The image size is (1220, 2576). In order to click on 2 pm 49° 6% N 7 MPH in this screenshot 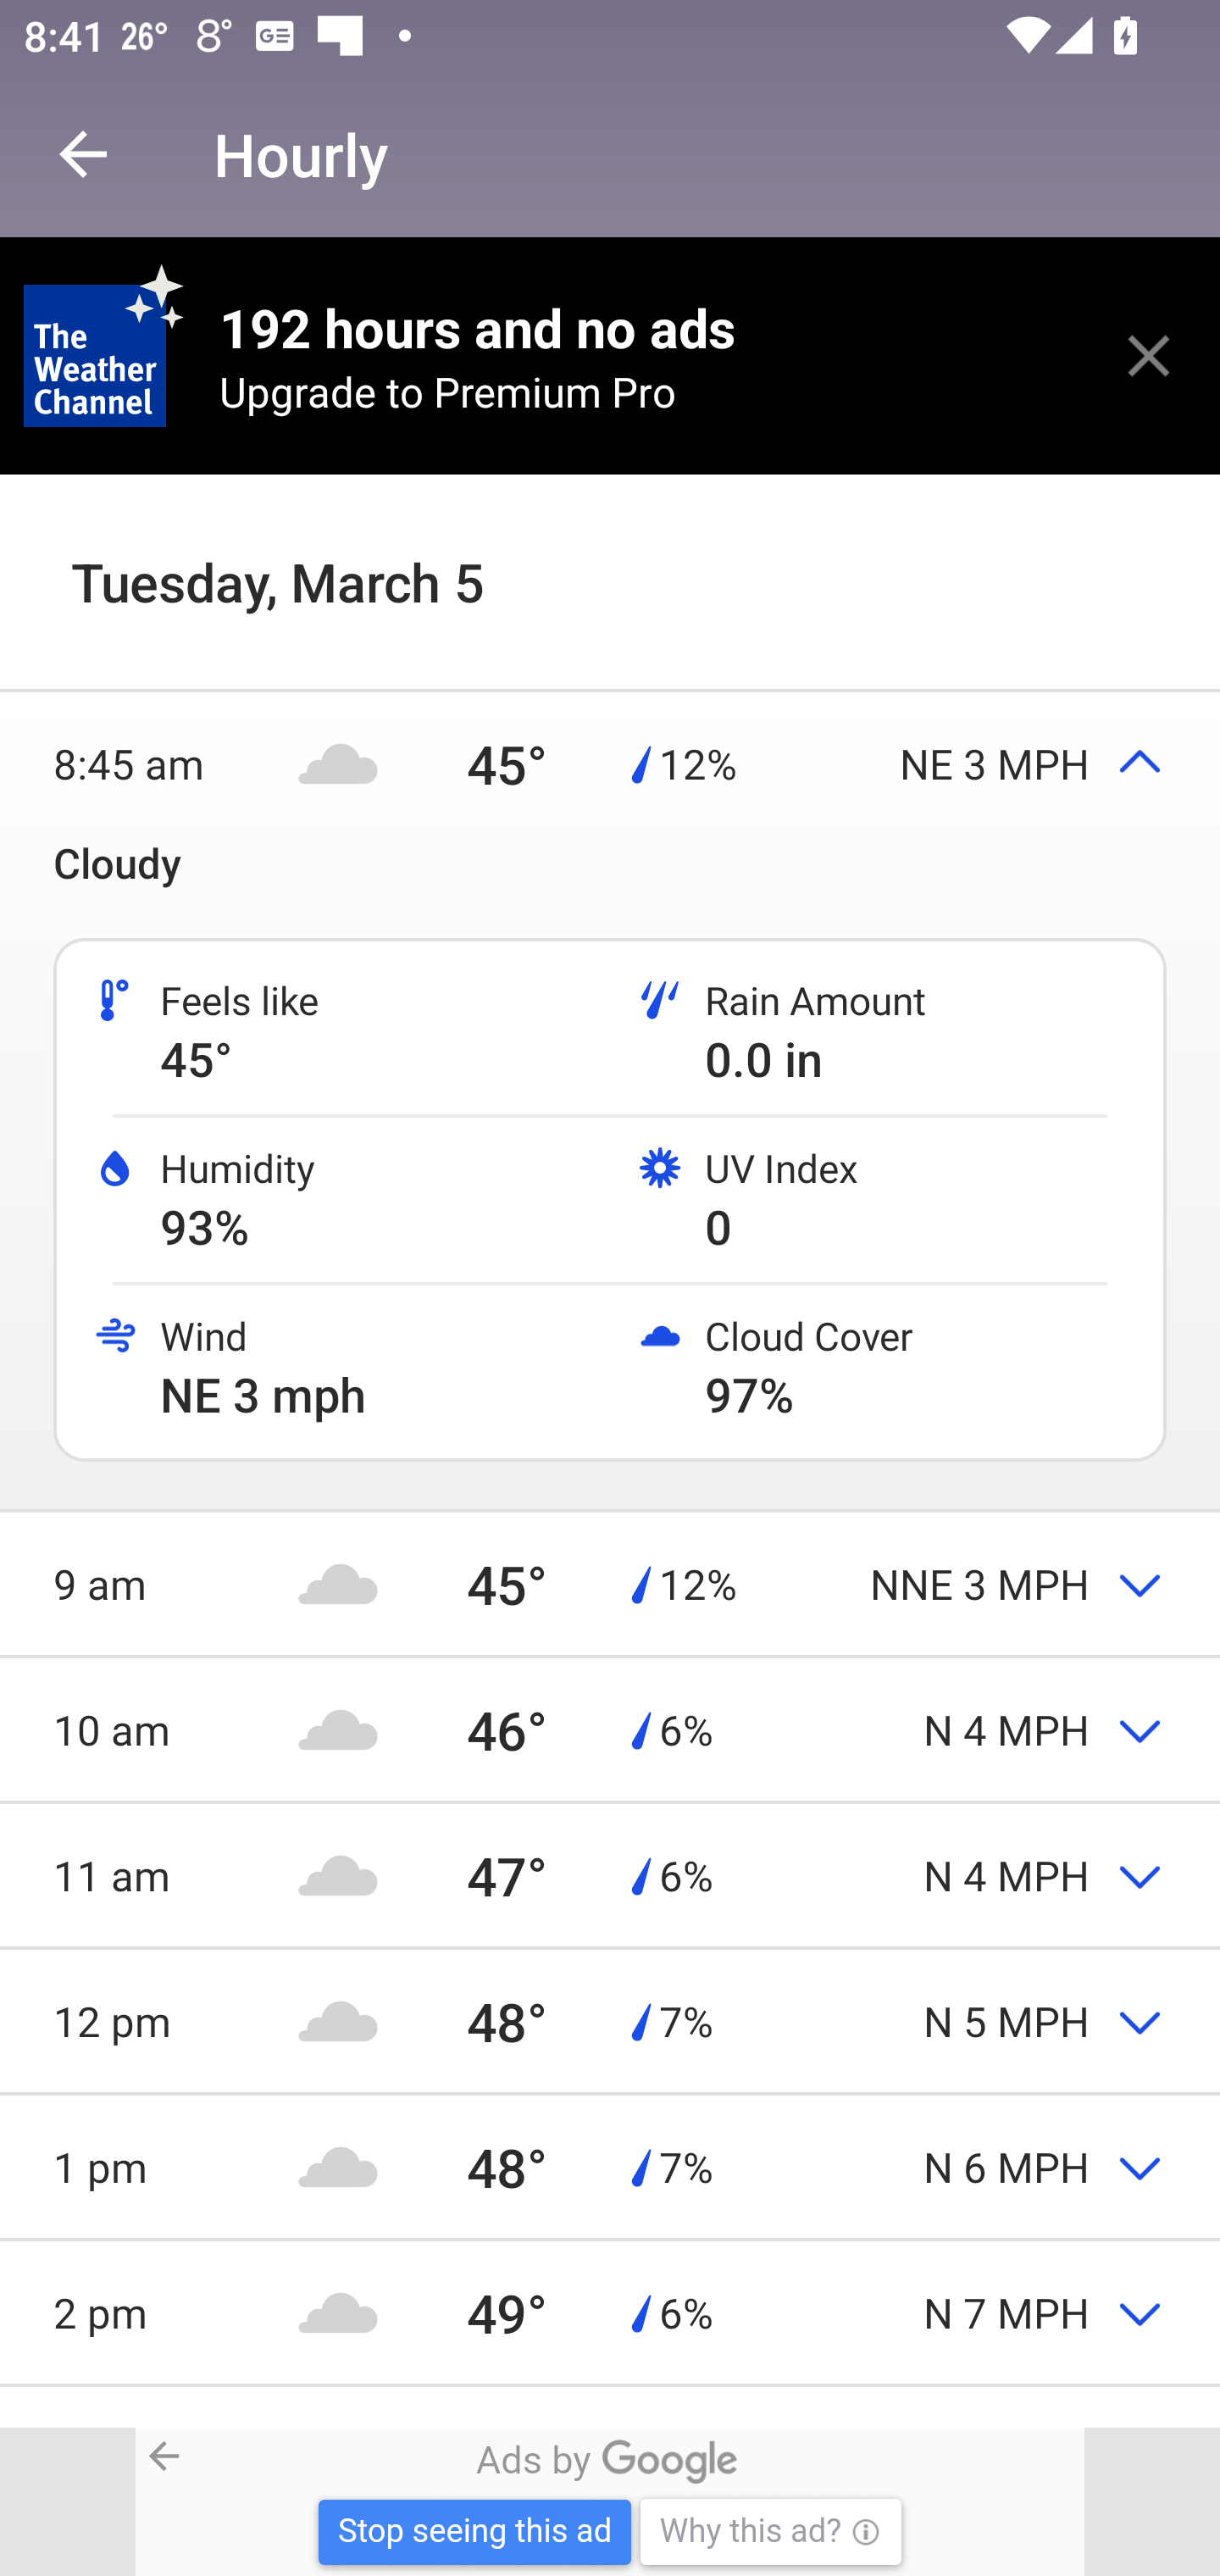, I will do `click(610, 2312)`.